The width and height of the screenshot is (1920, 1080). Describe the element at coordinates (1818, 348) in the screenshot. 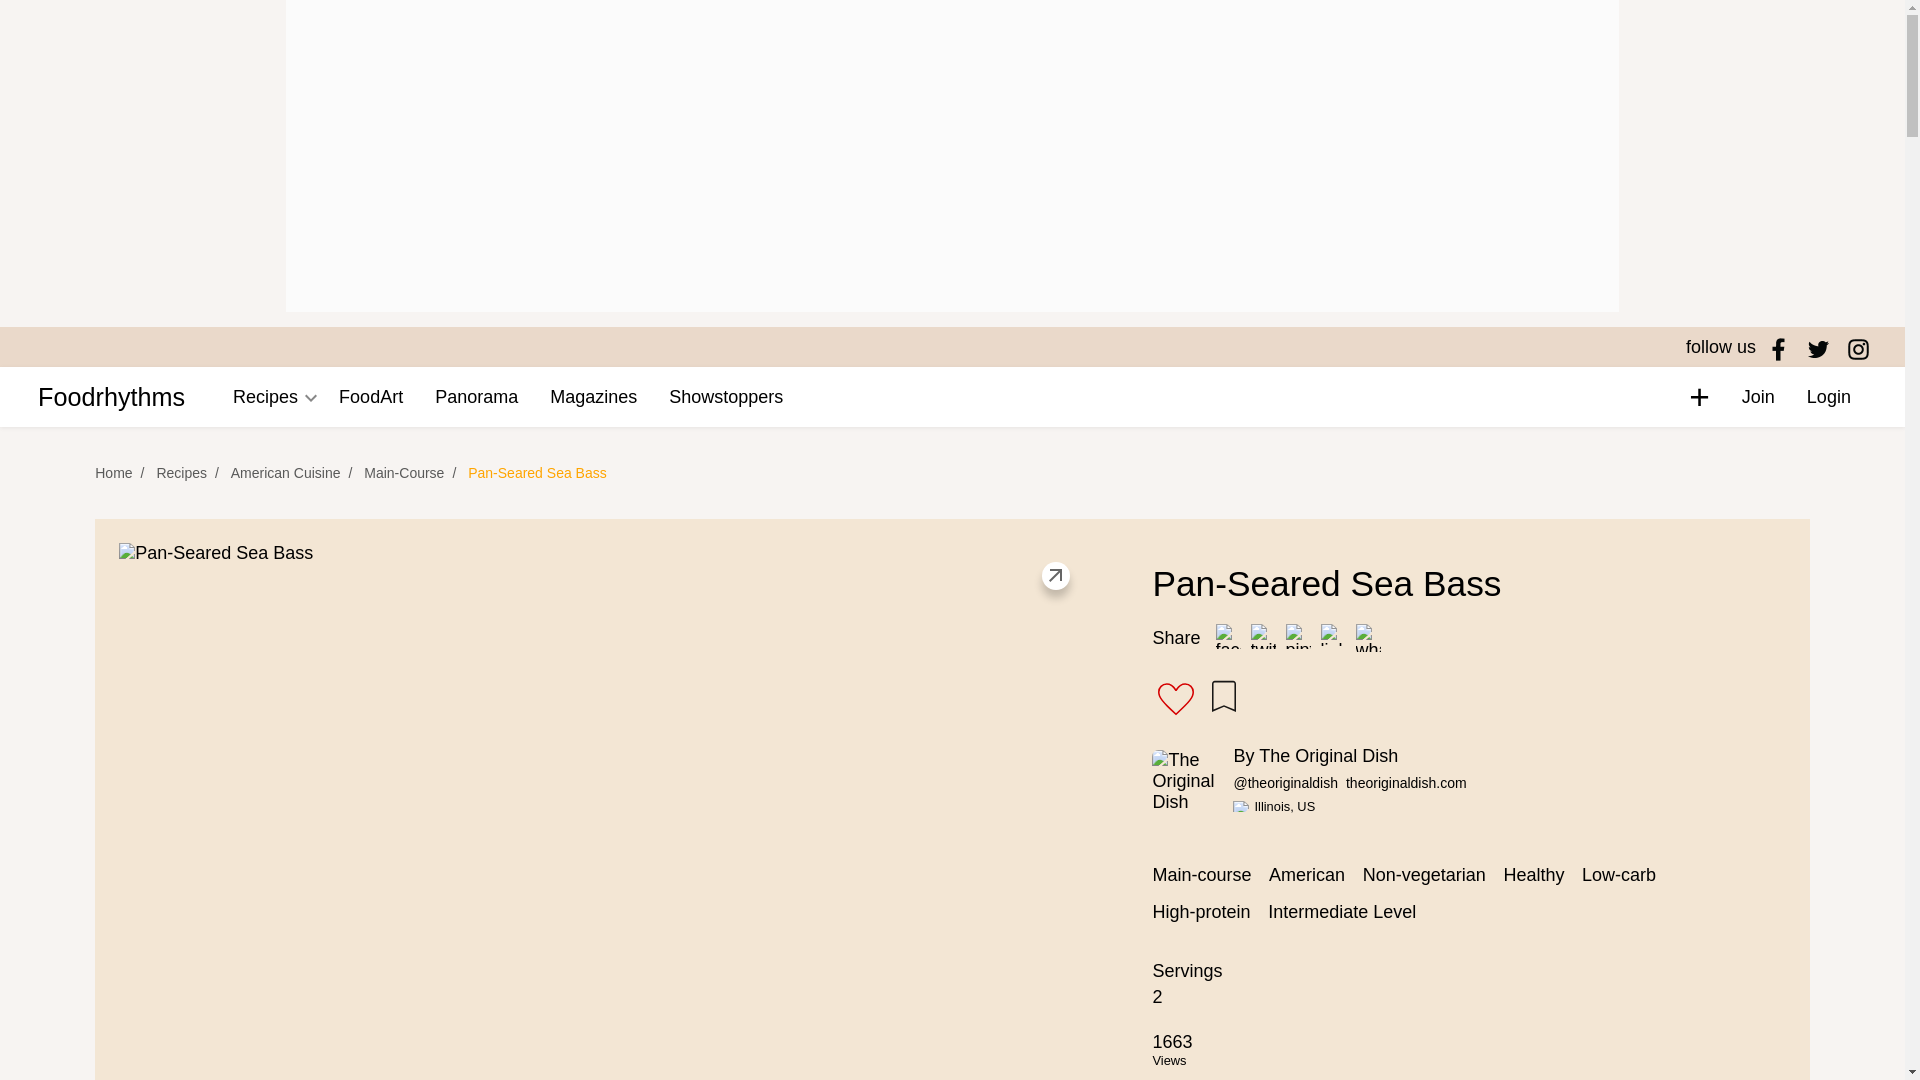

I see `follow us on twitter` at that location.